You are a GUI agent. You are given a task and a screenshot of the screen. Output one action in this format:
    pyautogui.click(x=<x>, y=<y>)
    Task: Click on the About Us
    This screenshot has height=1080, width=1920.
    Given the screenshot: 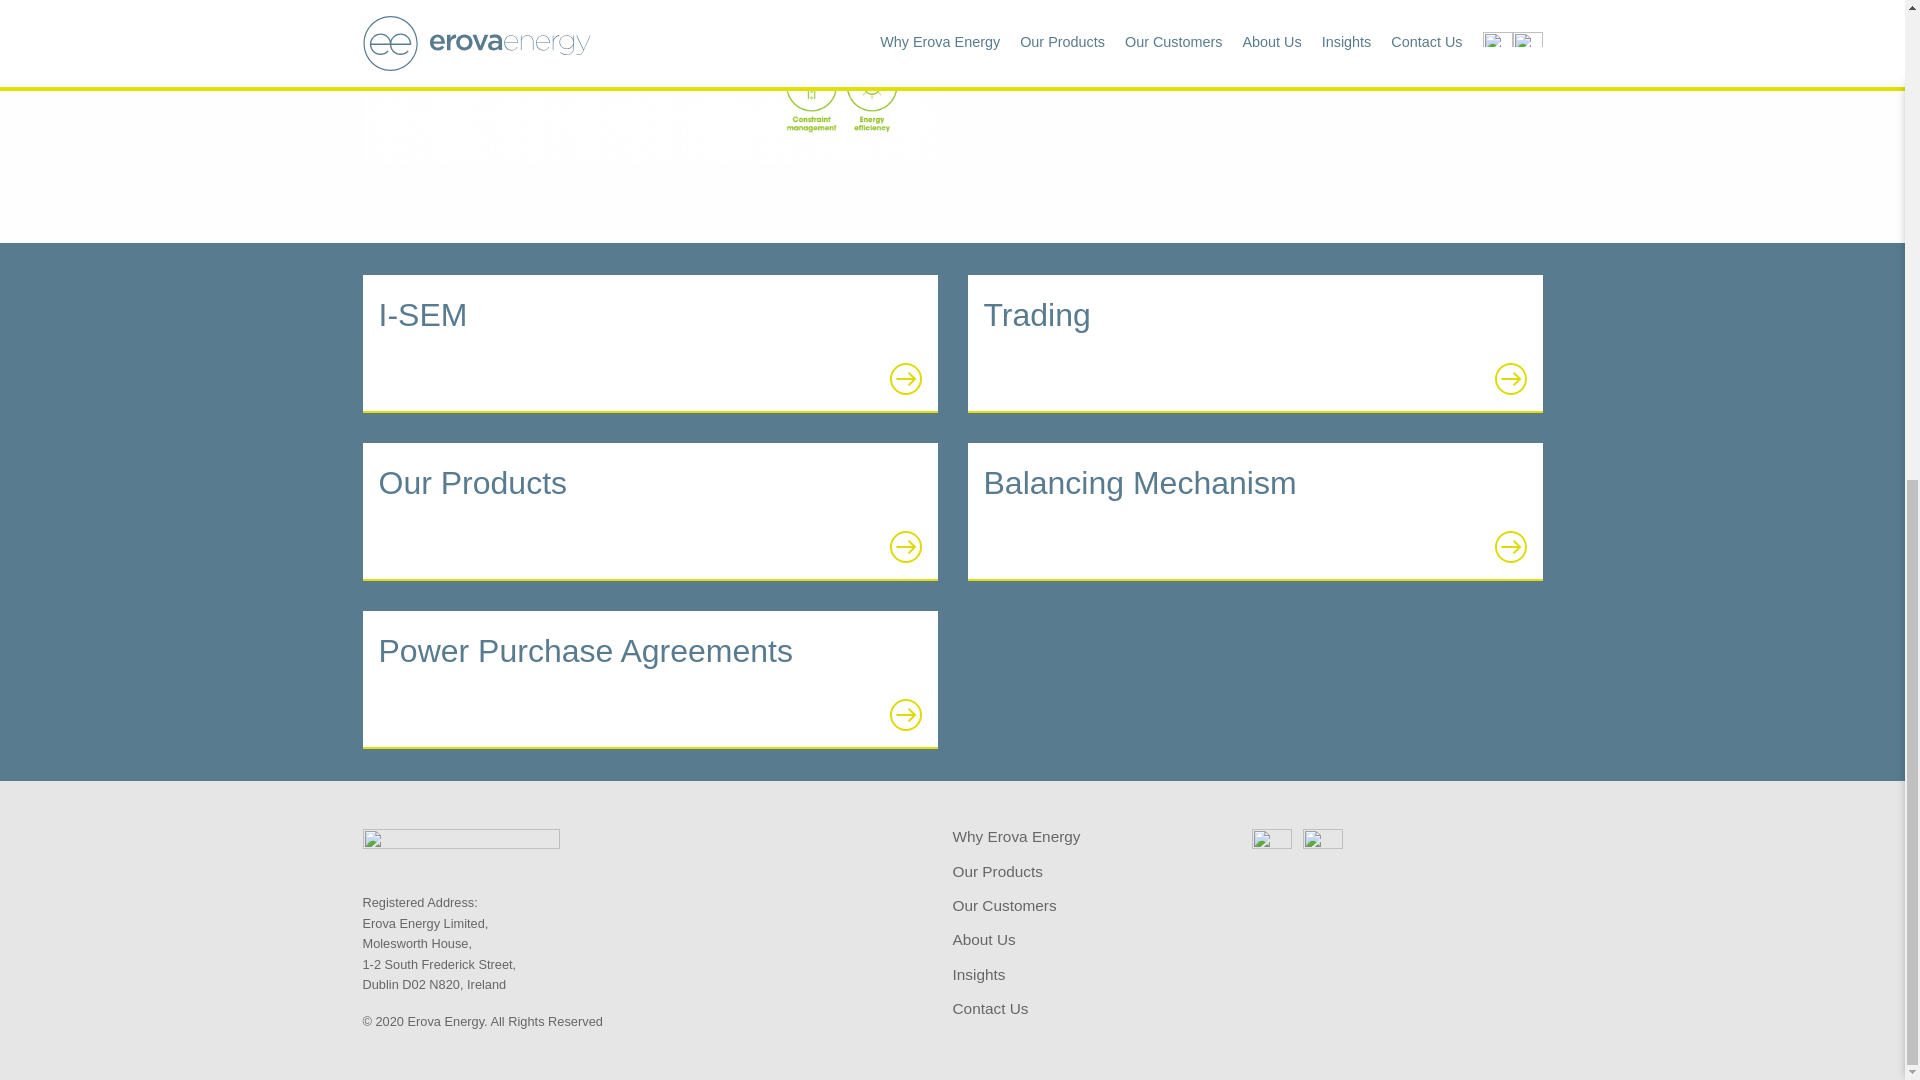 What is the action you would take?
    pyautogui.click(x=984, y=941)
    